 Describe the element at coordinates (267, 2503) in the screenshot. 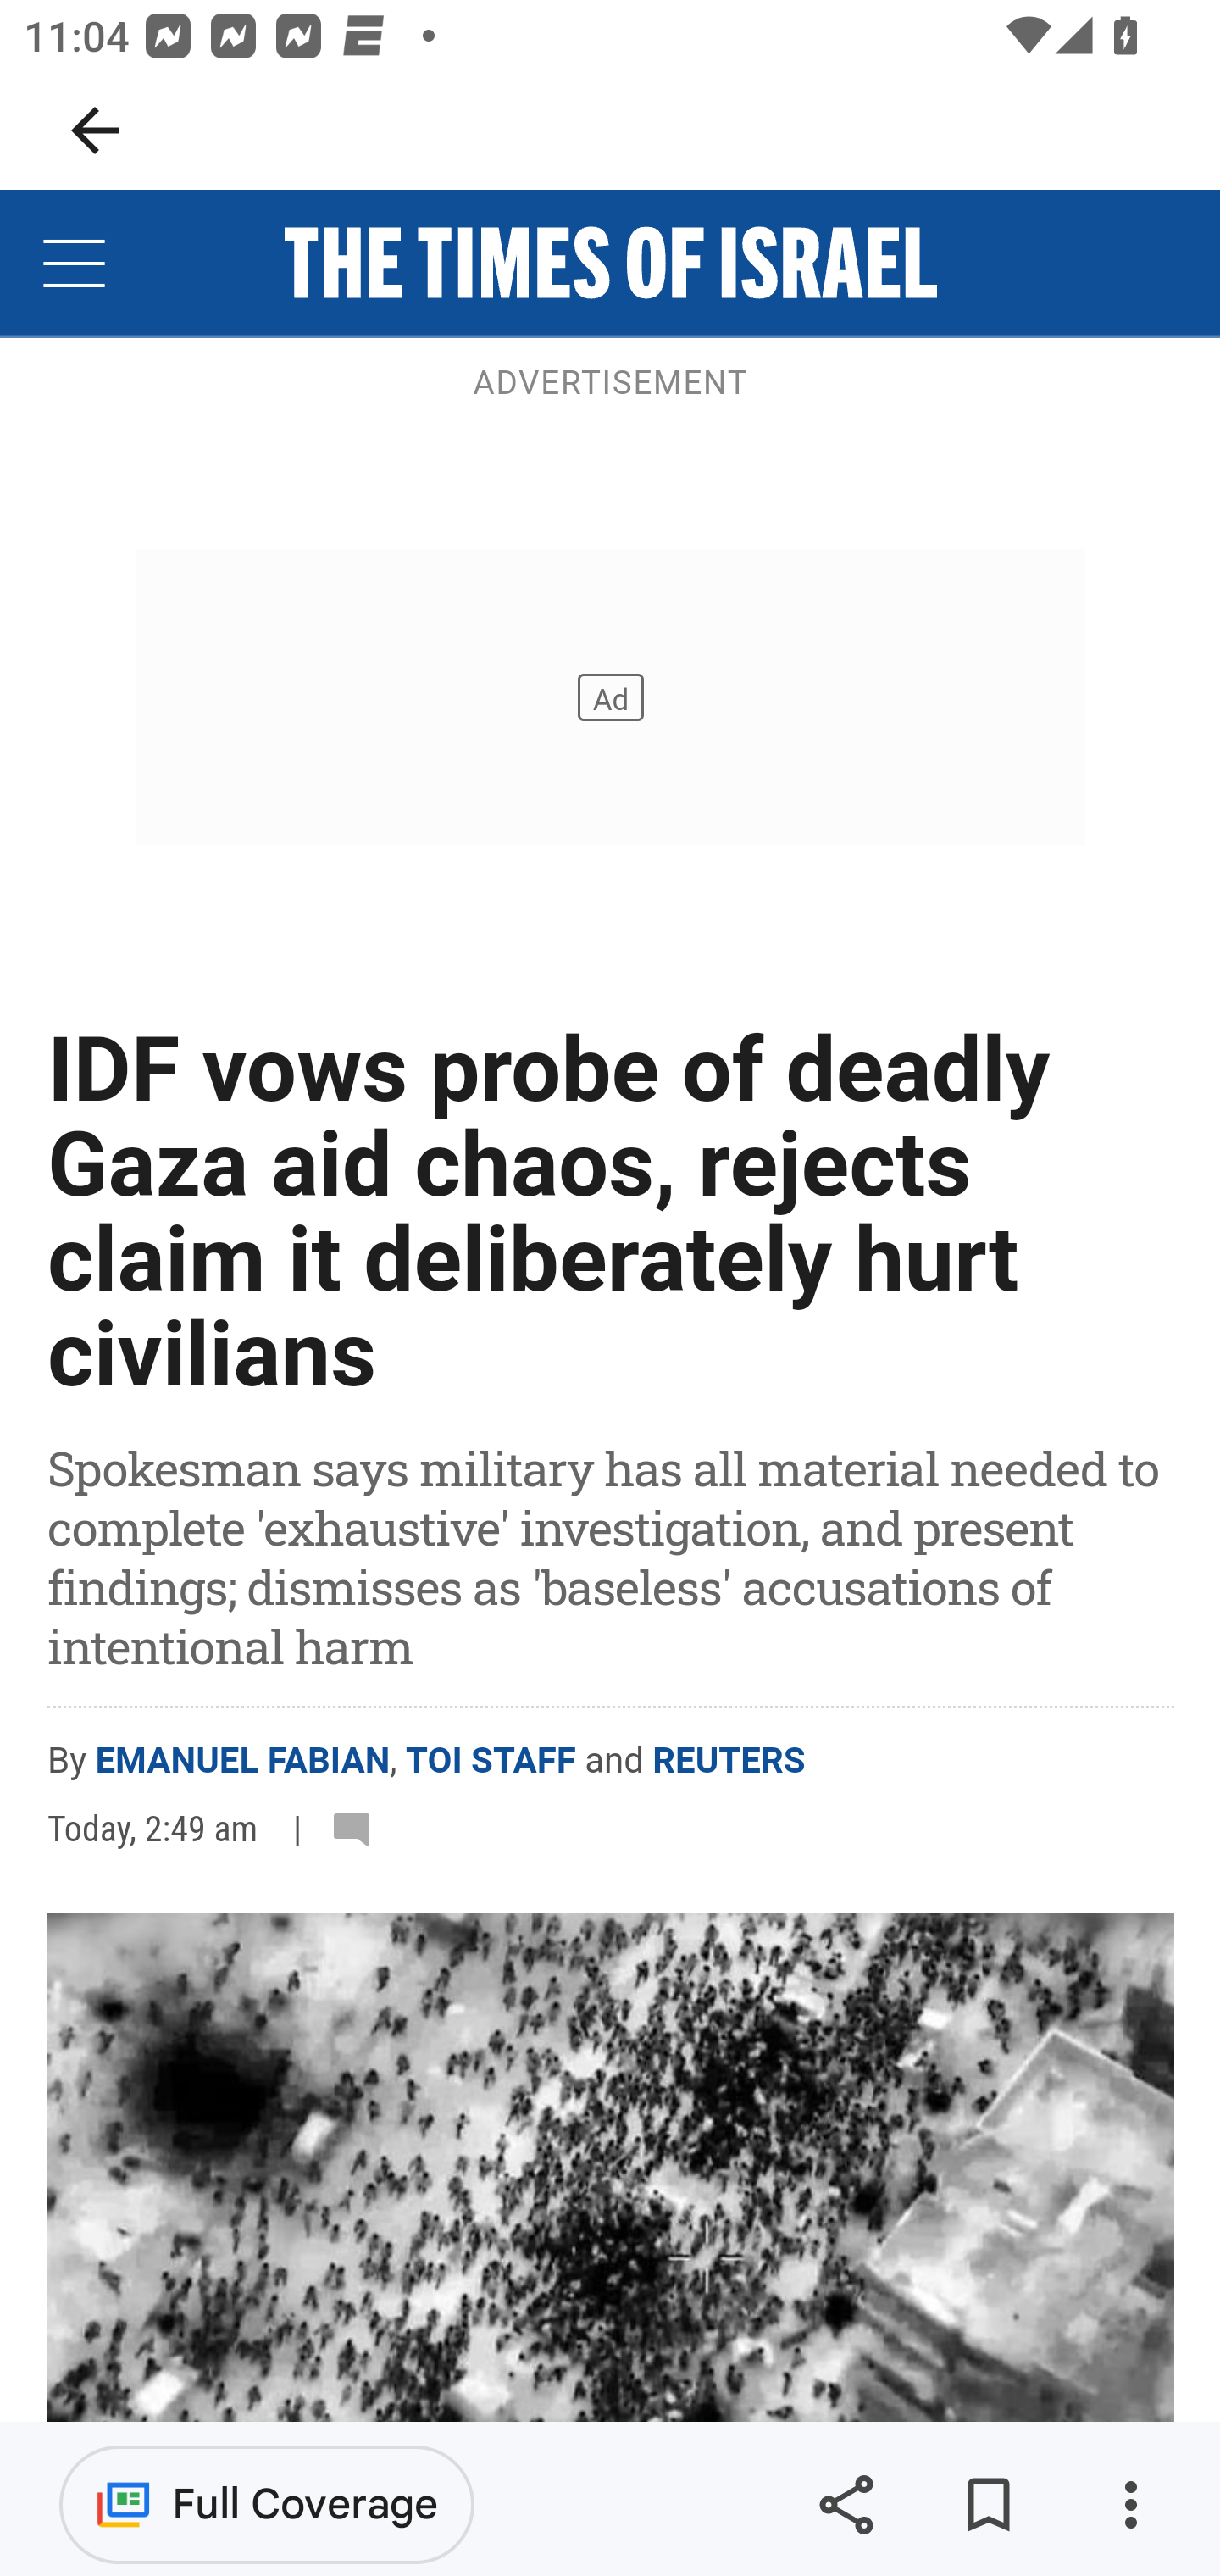

I see `Full Coverage` at that location.